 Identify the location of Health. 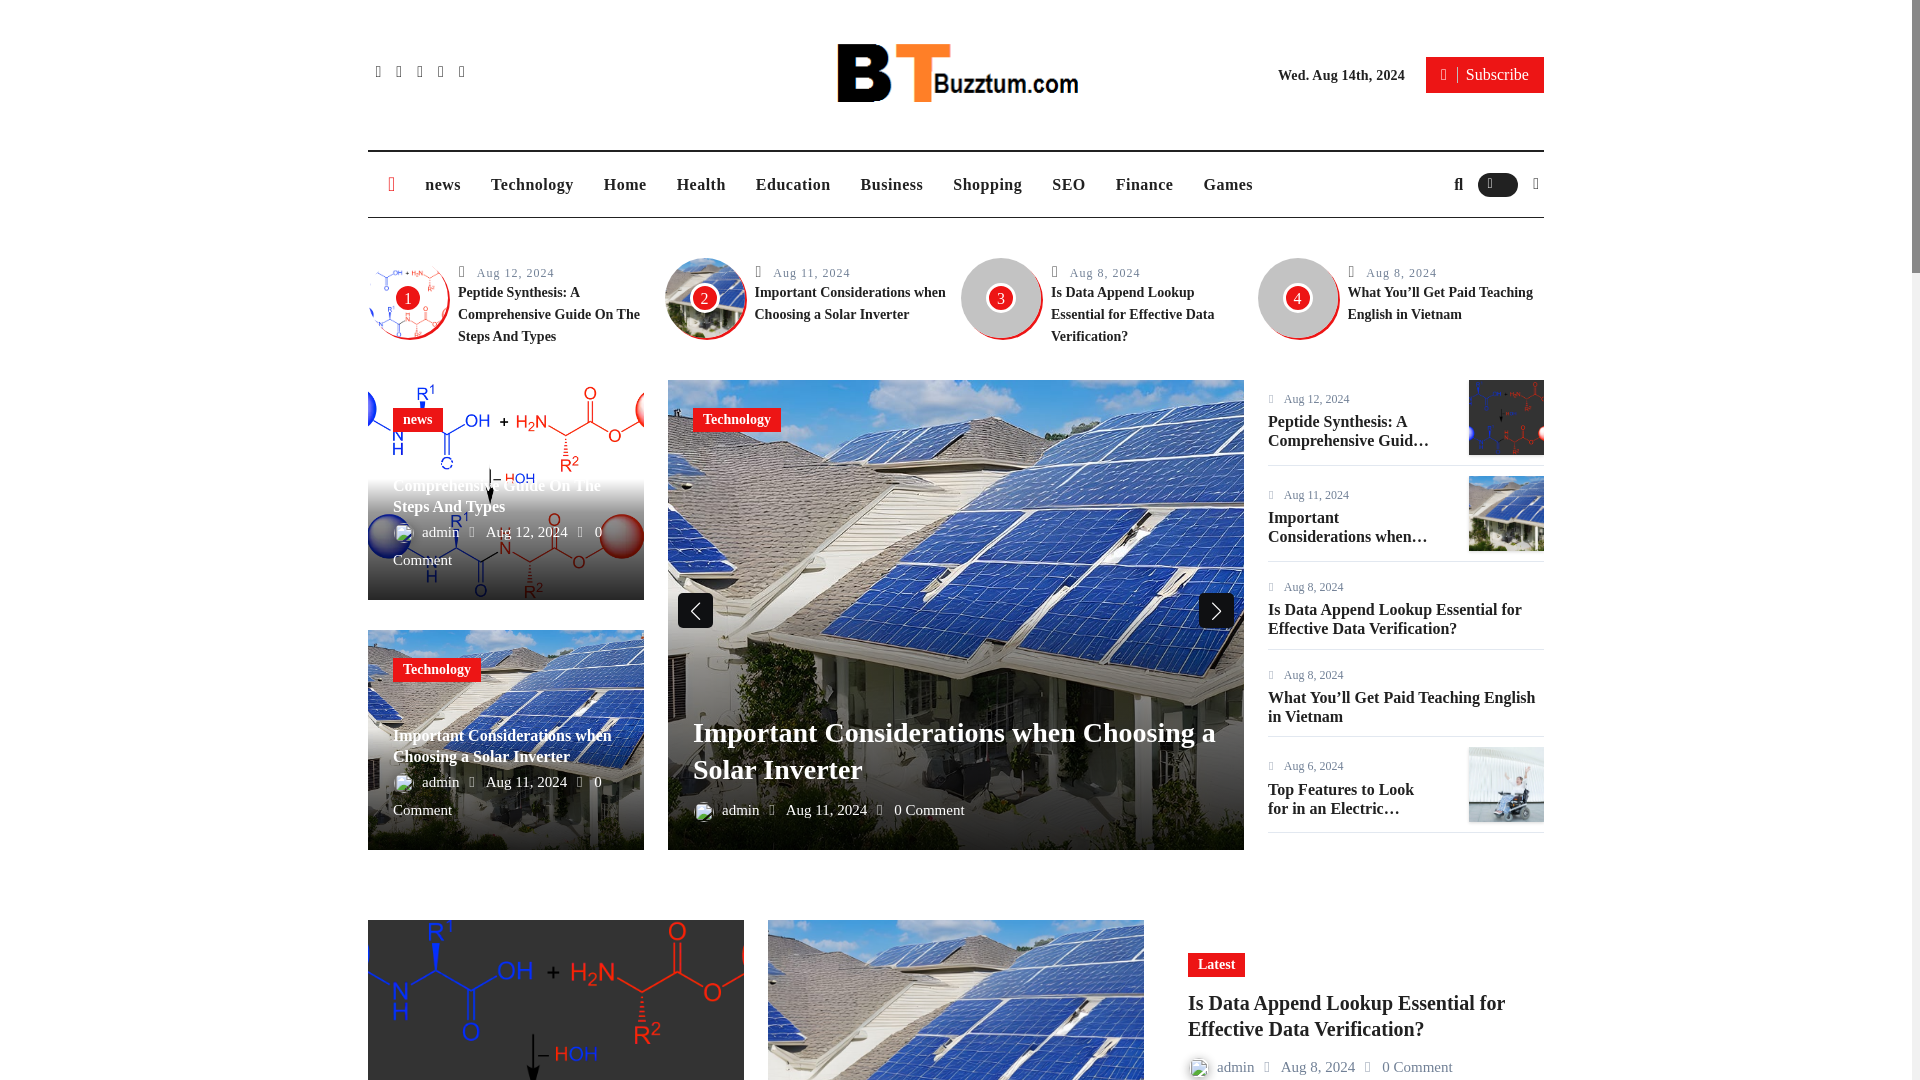
(702, 184).